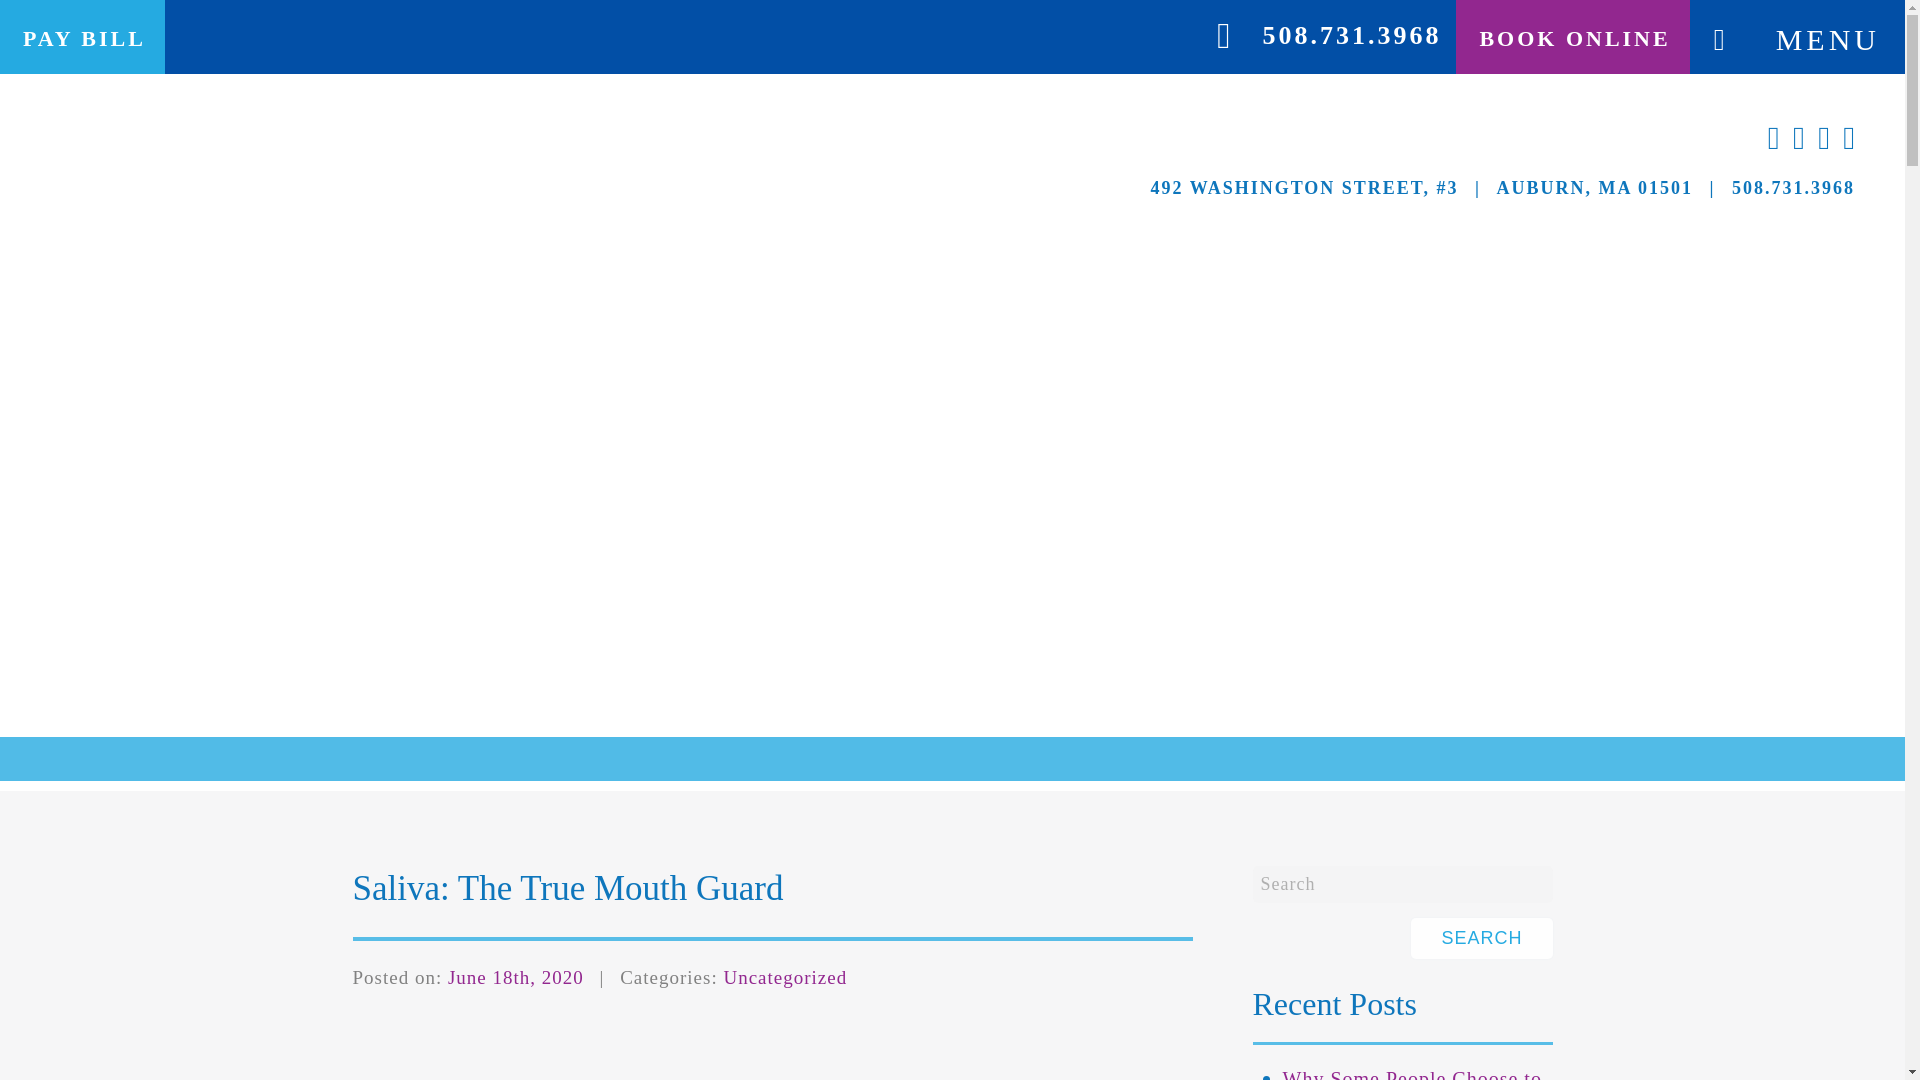  What do you see at coordinates (1401, 884) in the screenshot?
I see `Search` at bounding box center [1401, 884].